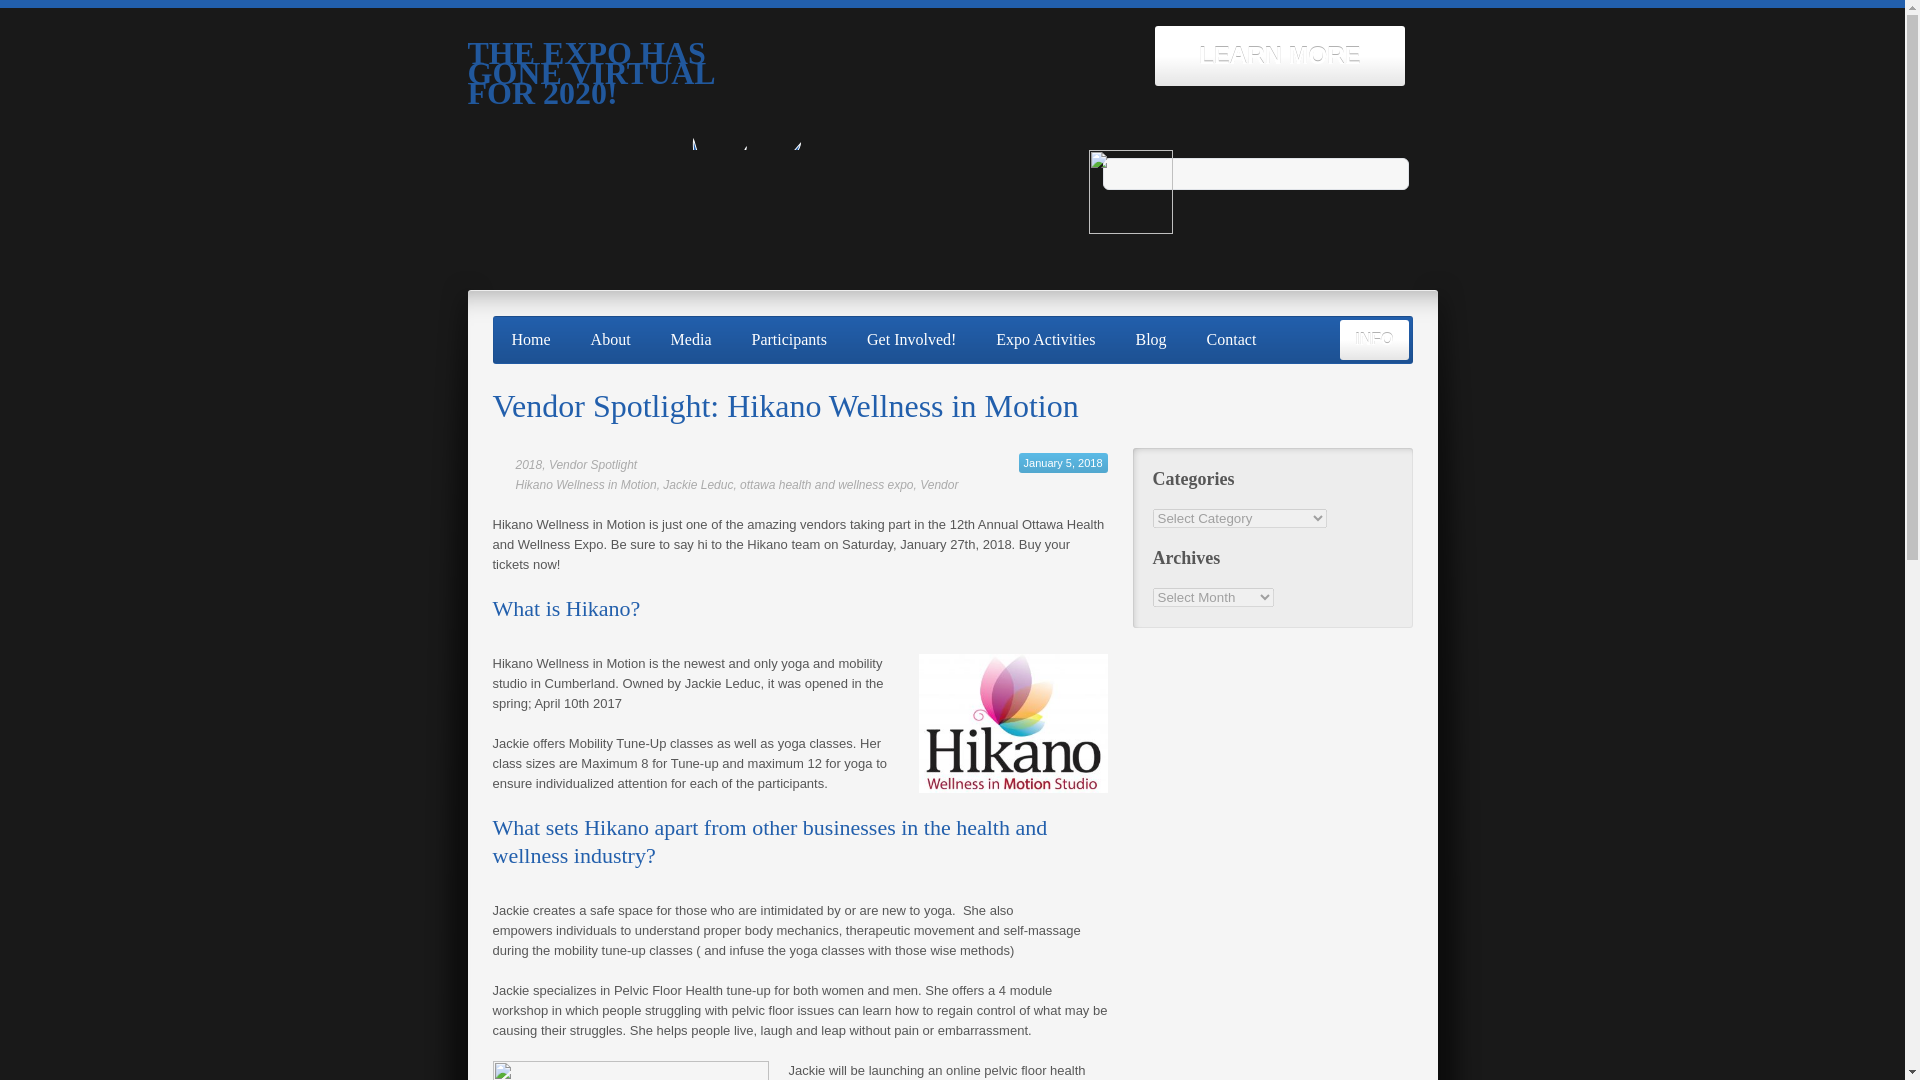 Image resolution: width=1920 pixels, height=1080 pixels. What do you see at coordinates (788, 339) in the screenshot?
I see `Participants` at bounding box center [788, 339].